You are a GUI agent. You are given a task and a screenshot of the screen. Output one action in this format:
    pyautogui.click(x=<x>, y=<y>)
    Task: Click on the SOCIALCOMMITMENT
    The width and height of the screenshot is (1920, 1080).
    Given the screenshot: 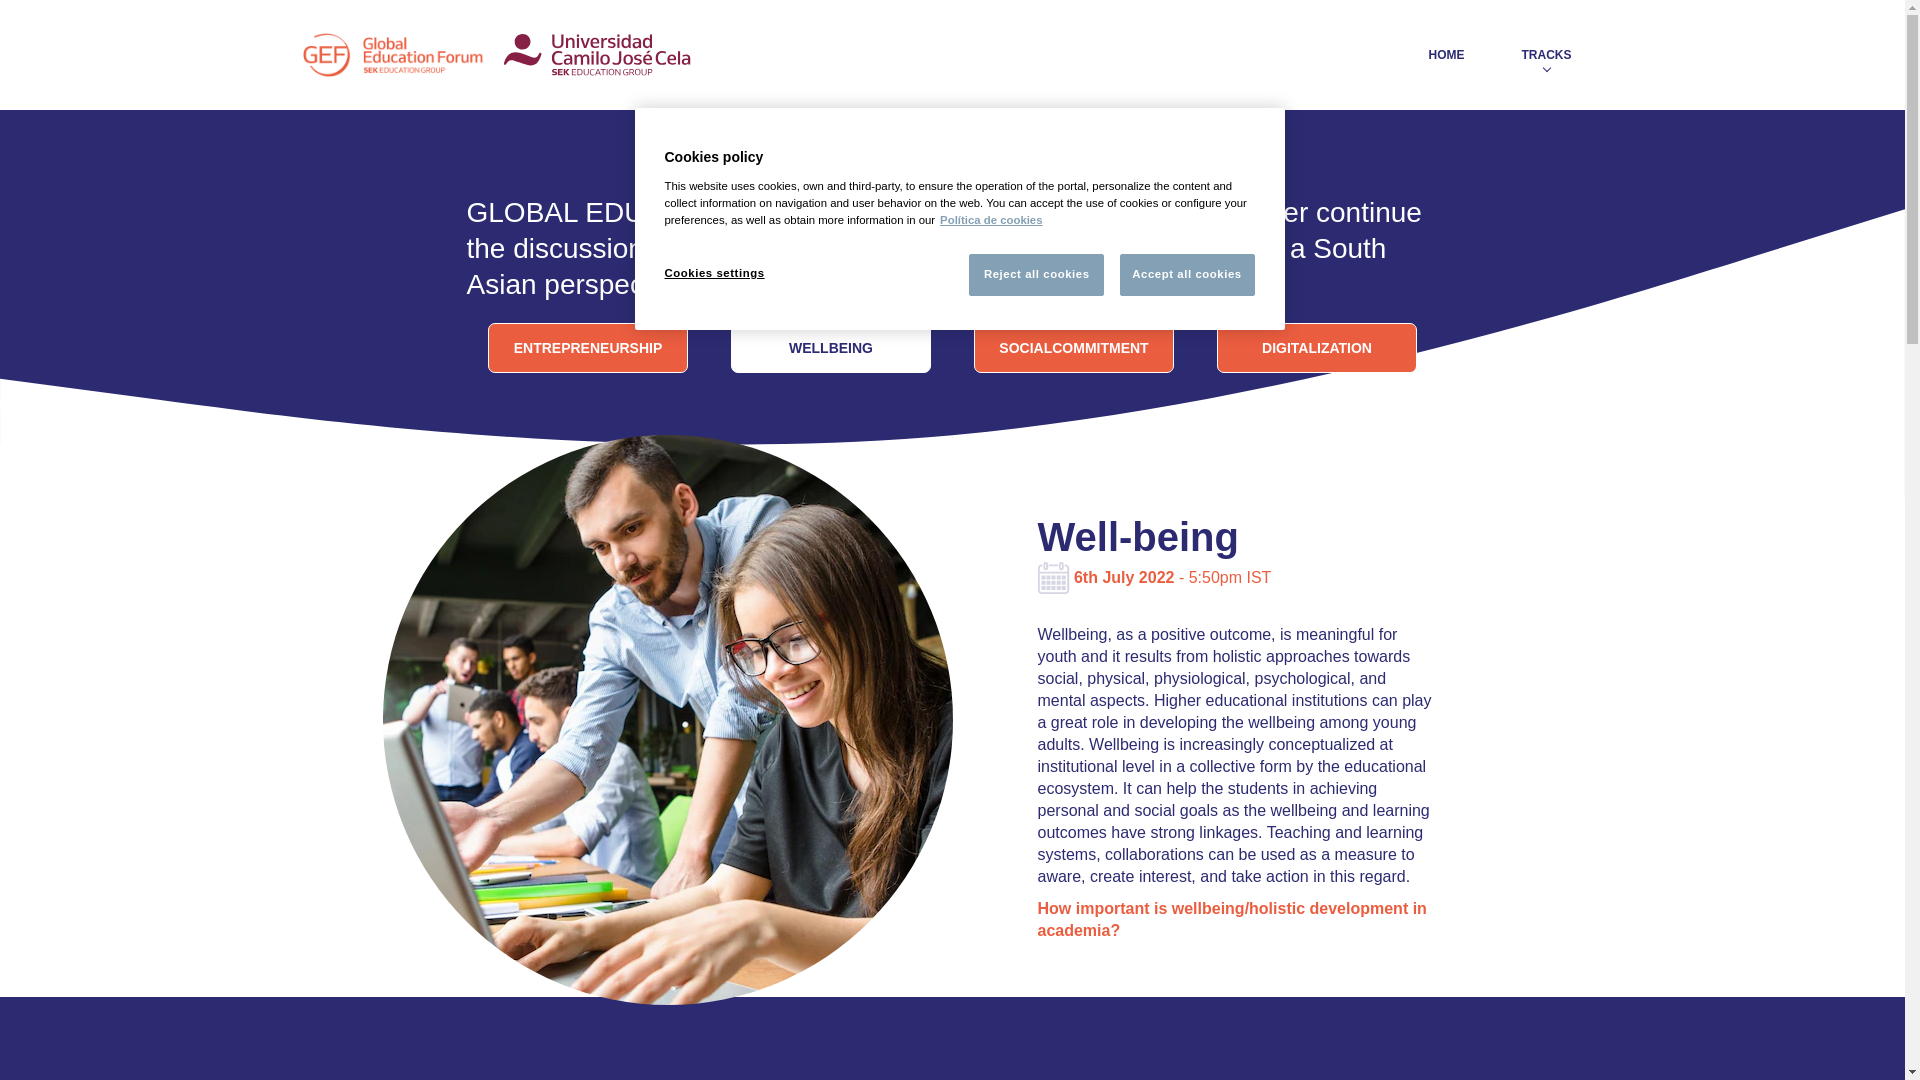 What is the action you would take?
    pyautogui.click(x=1073, y=347)
    